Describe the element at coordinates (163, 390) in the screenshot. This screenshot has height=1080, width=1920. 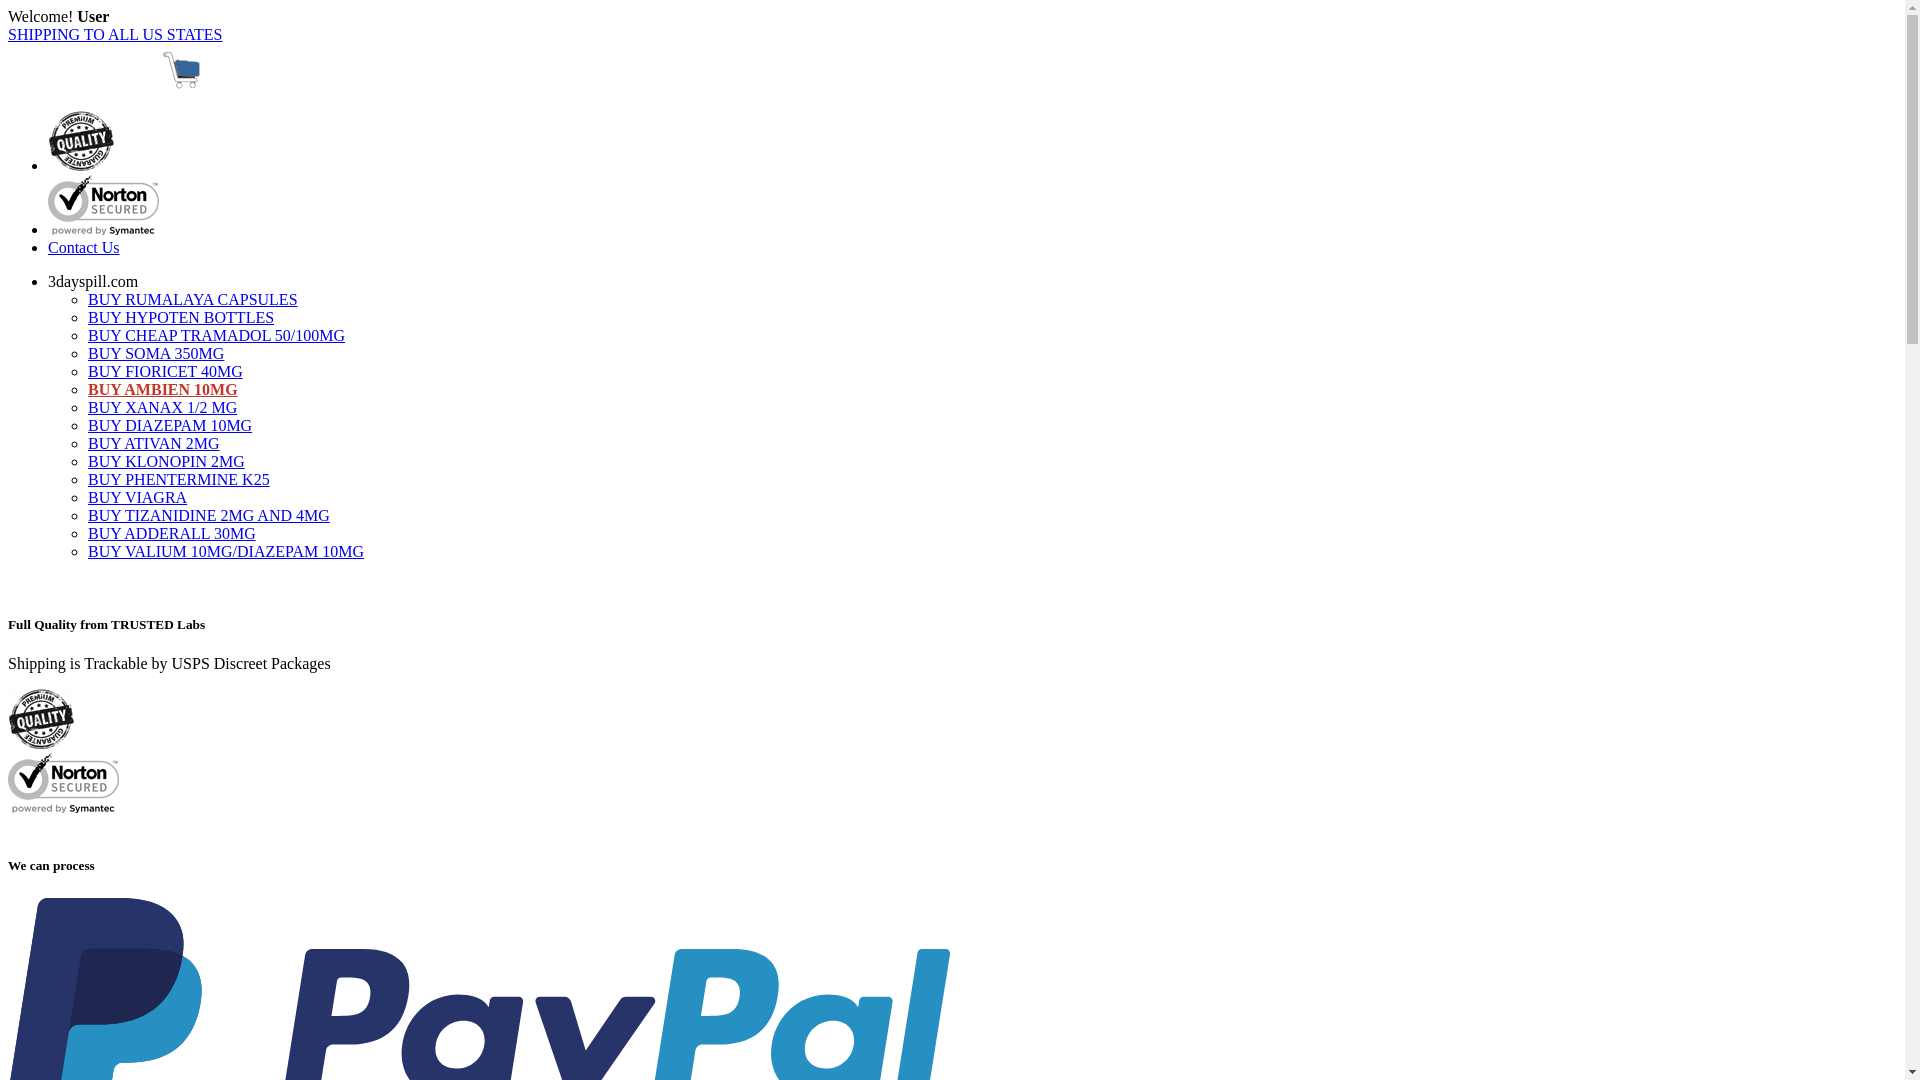
I see `BUY AMBIEN 10MG` at that location.